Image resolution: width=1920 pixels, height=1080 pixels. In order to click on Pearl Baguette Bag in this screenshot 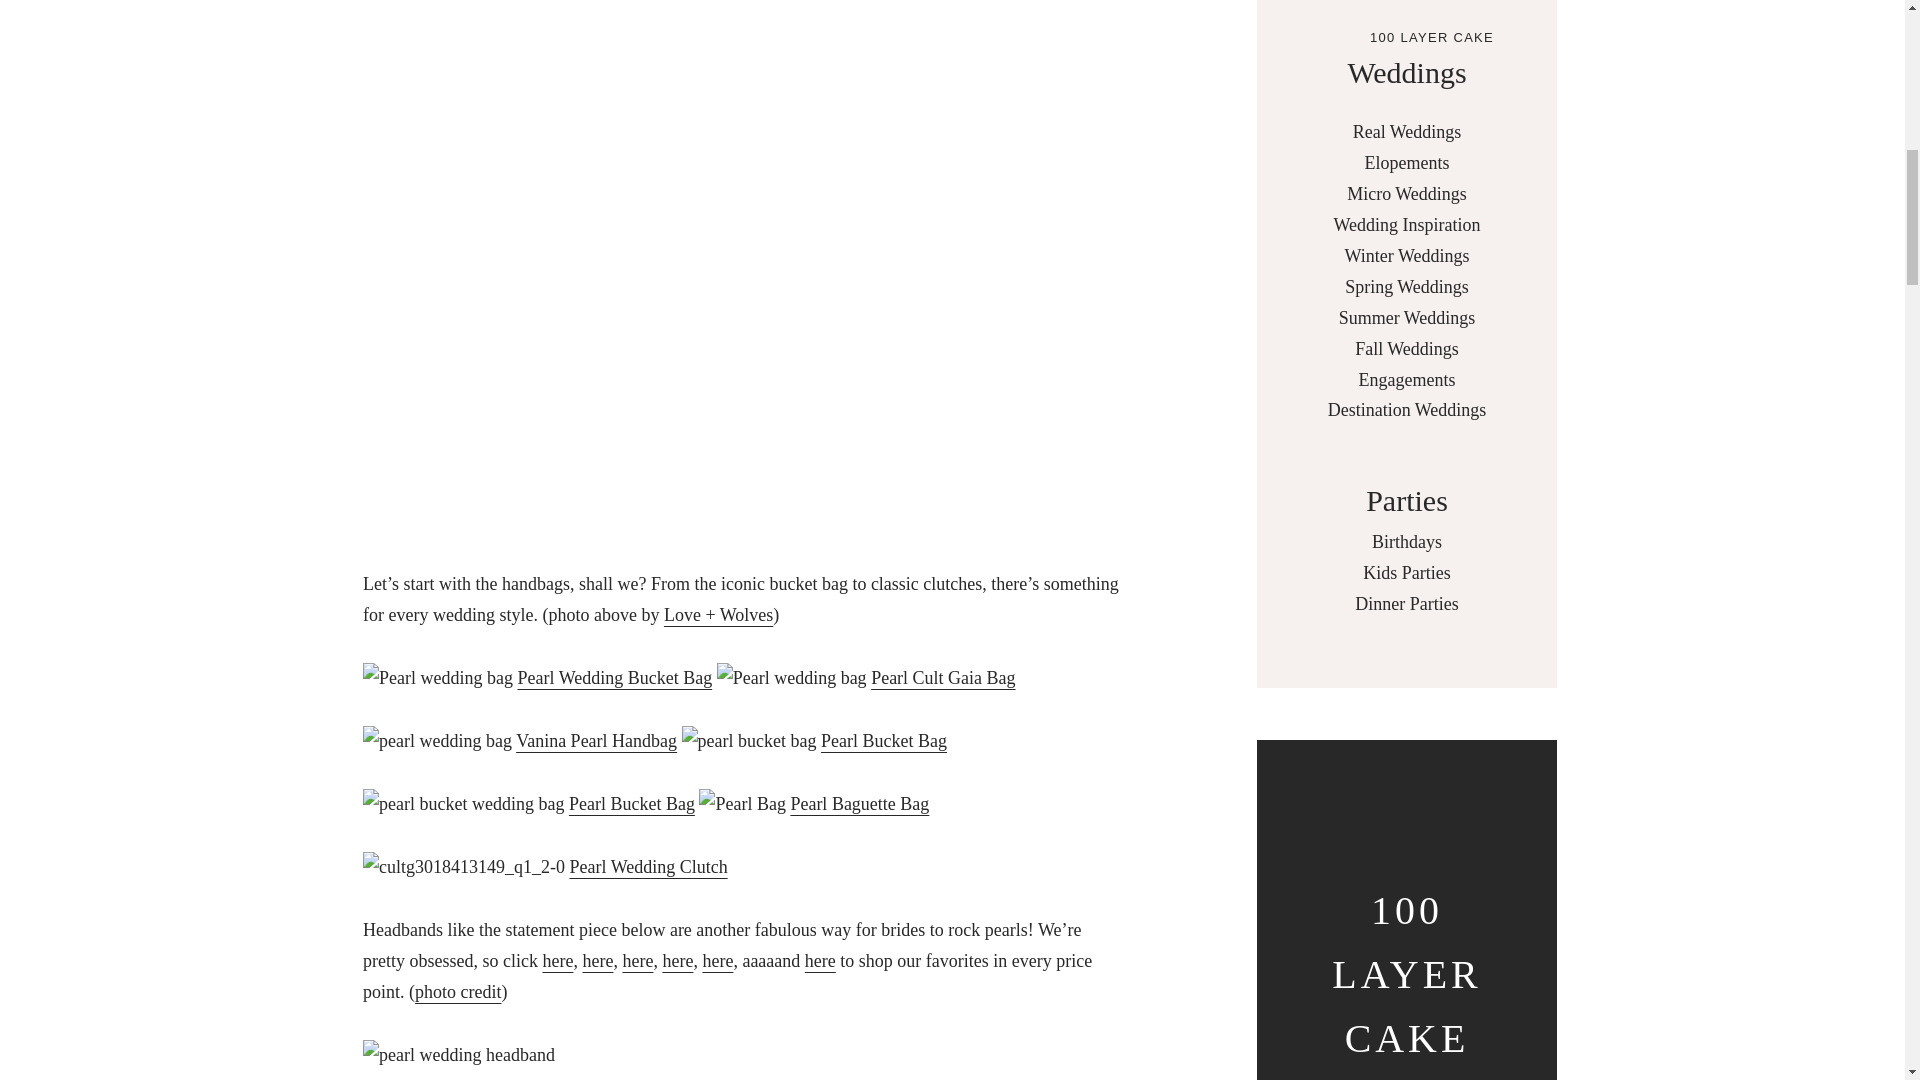, I will do `click(859, 804)`.